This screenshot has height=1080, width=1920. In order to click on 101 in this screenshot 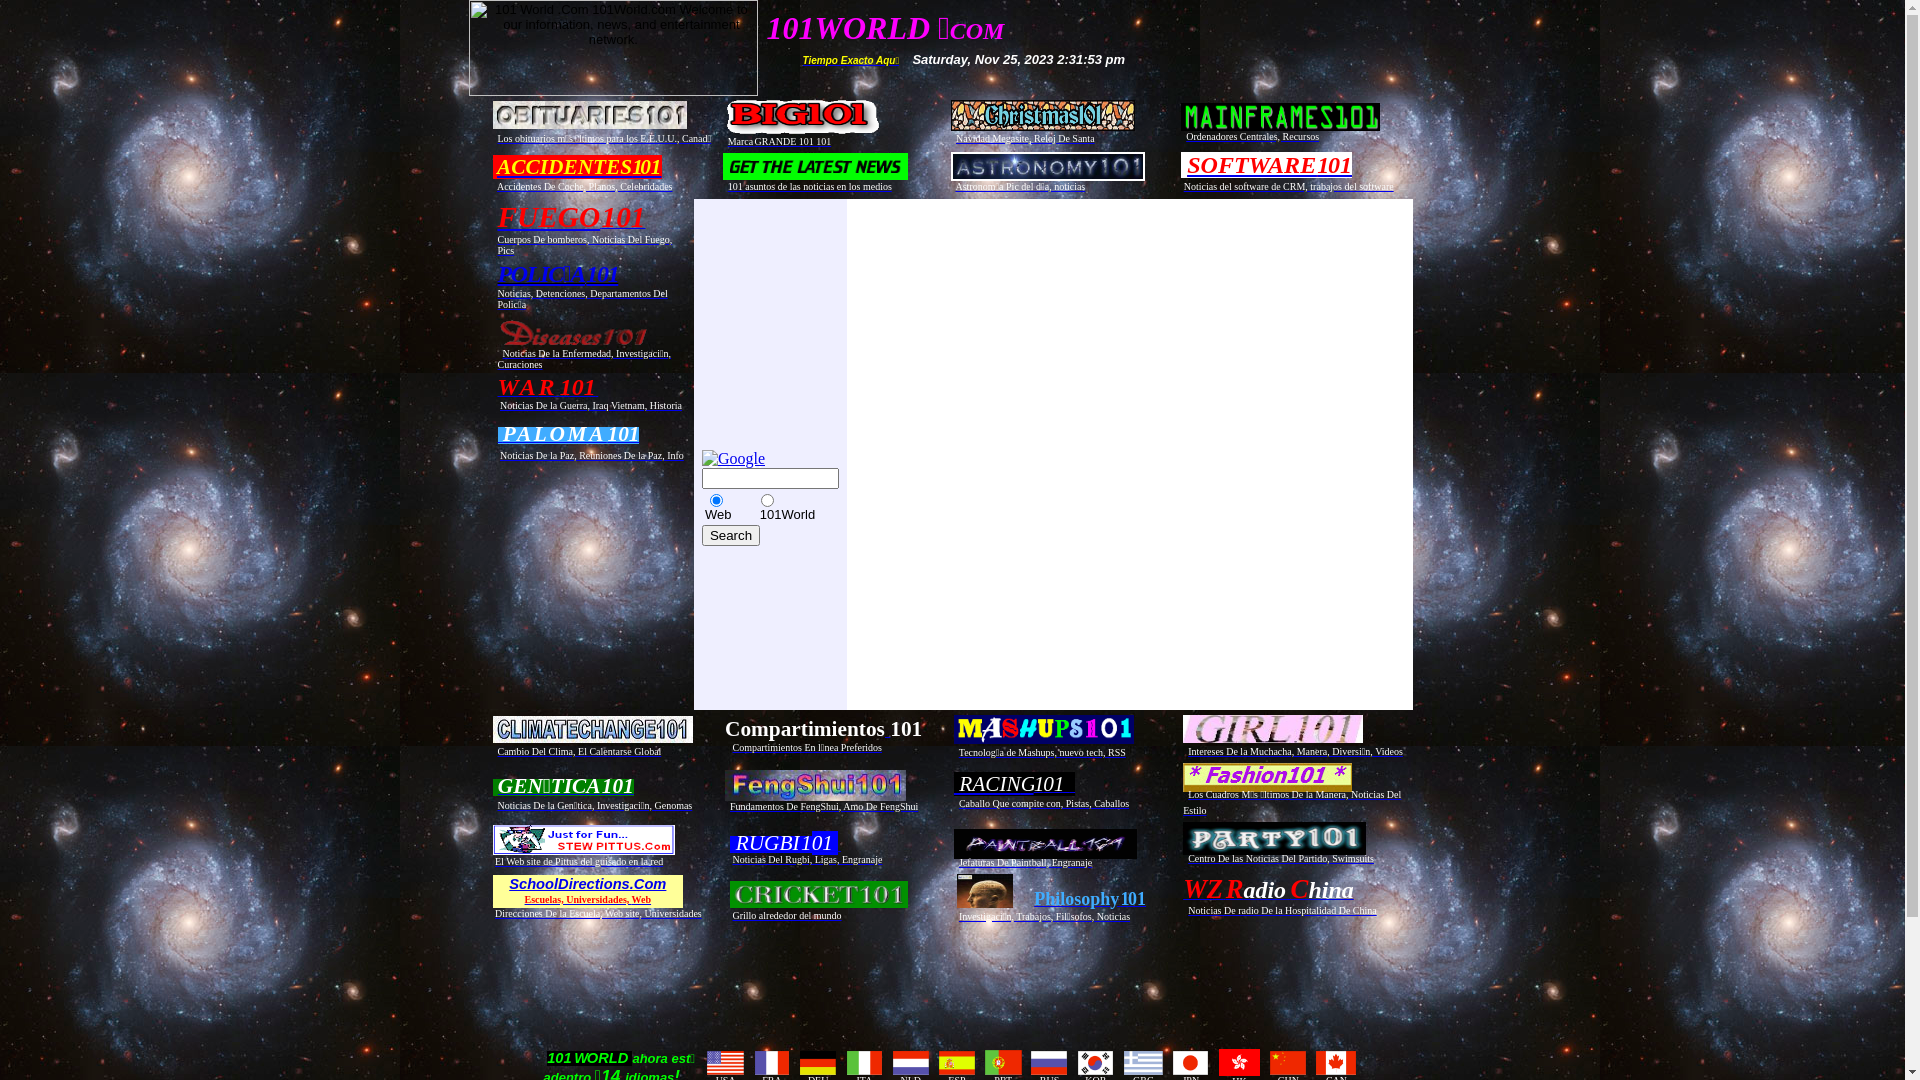, I will do `click(906, 730)`.